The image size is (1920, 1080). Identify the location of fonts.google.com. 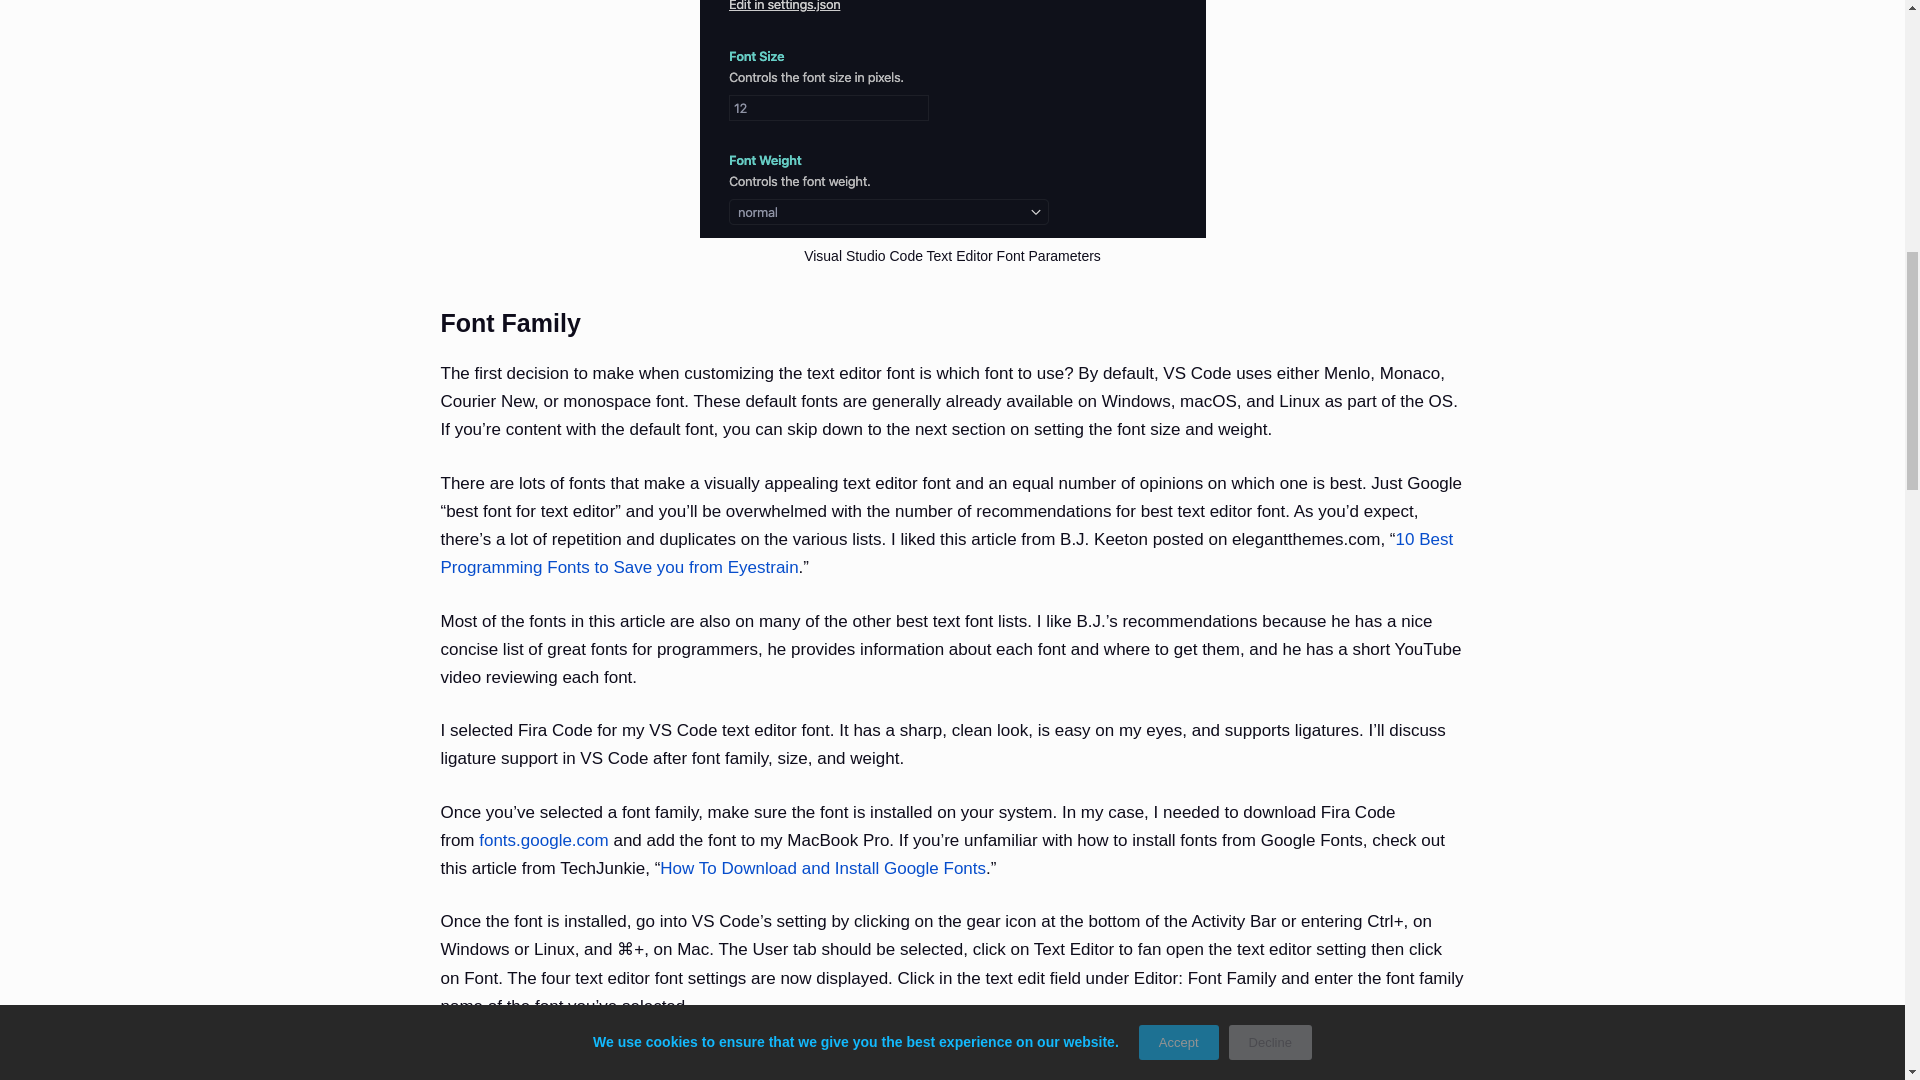
(543, 840).